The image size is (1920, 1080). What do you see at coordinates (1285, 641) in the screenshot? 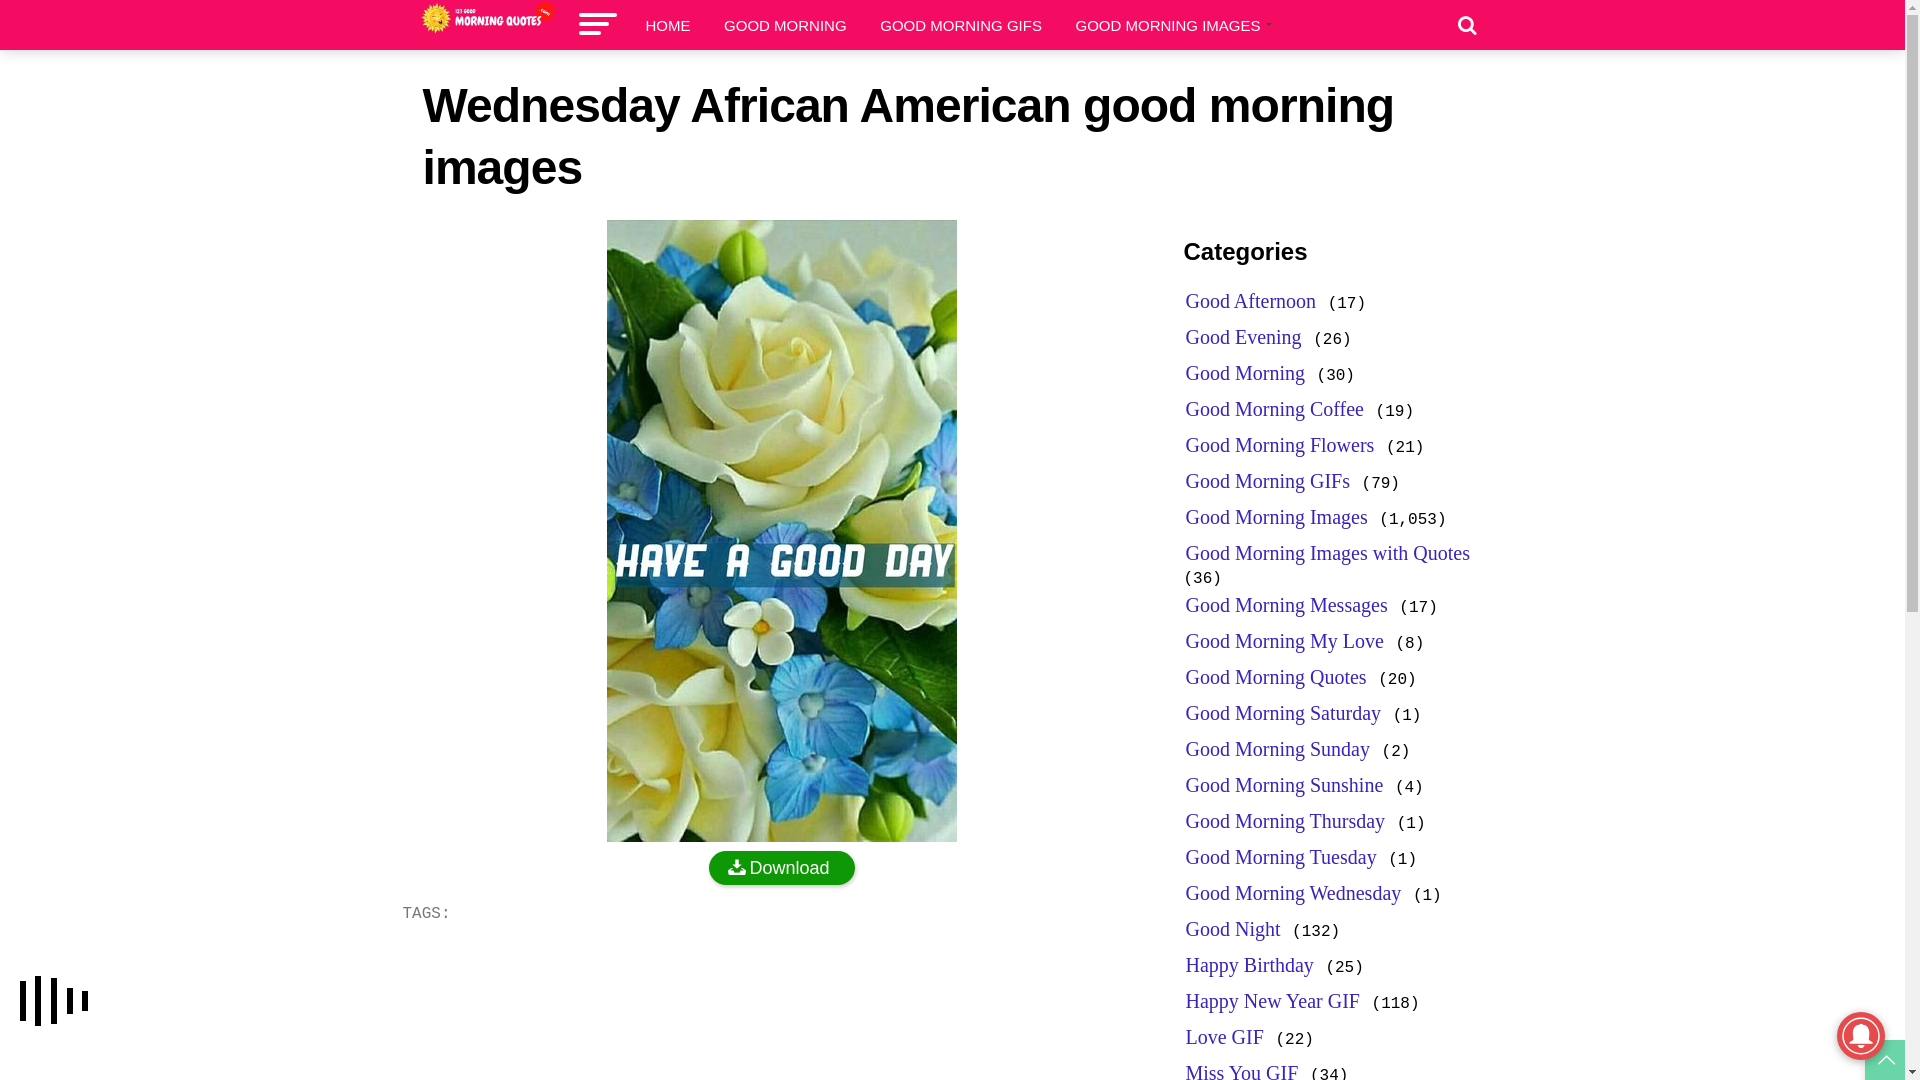
I see `Good Morning My Love` at bounding box center [1285, 641].